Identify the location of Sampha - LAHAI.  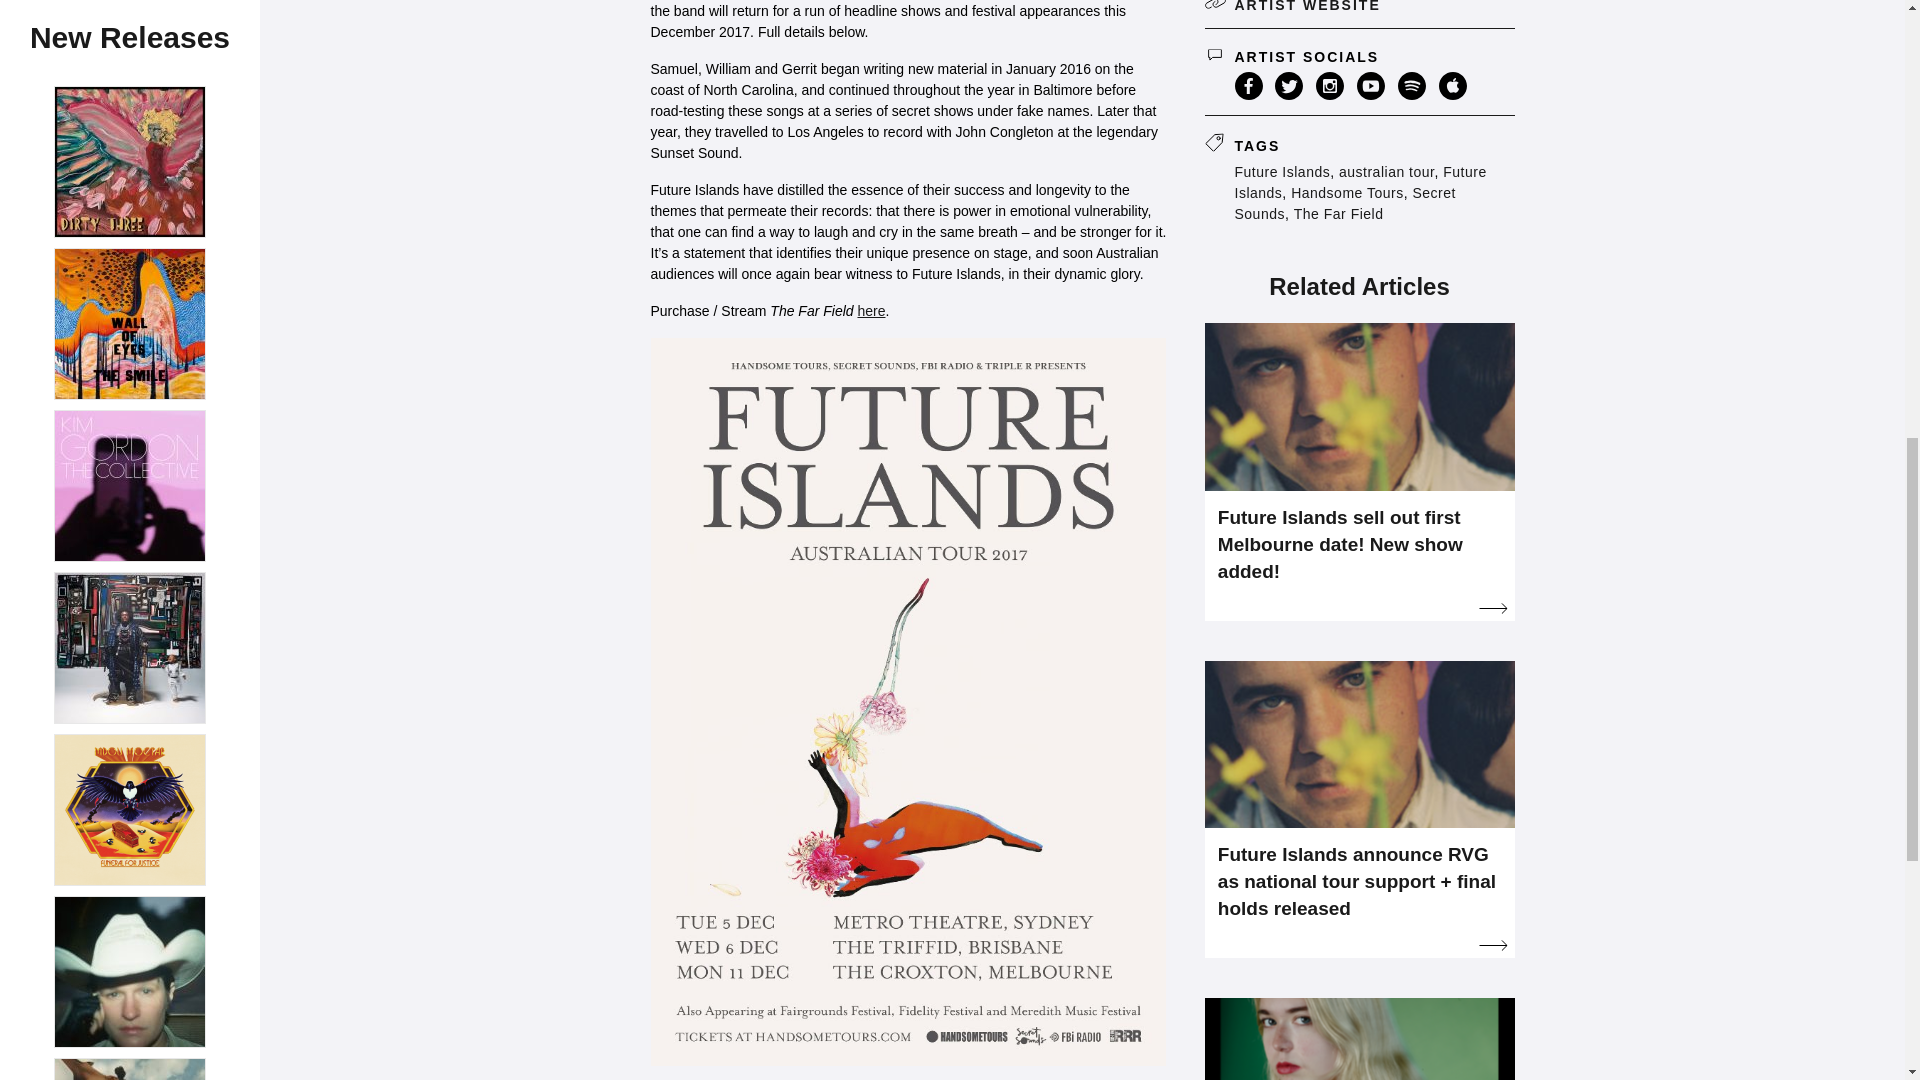
(130, 64).